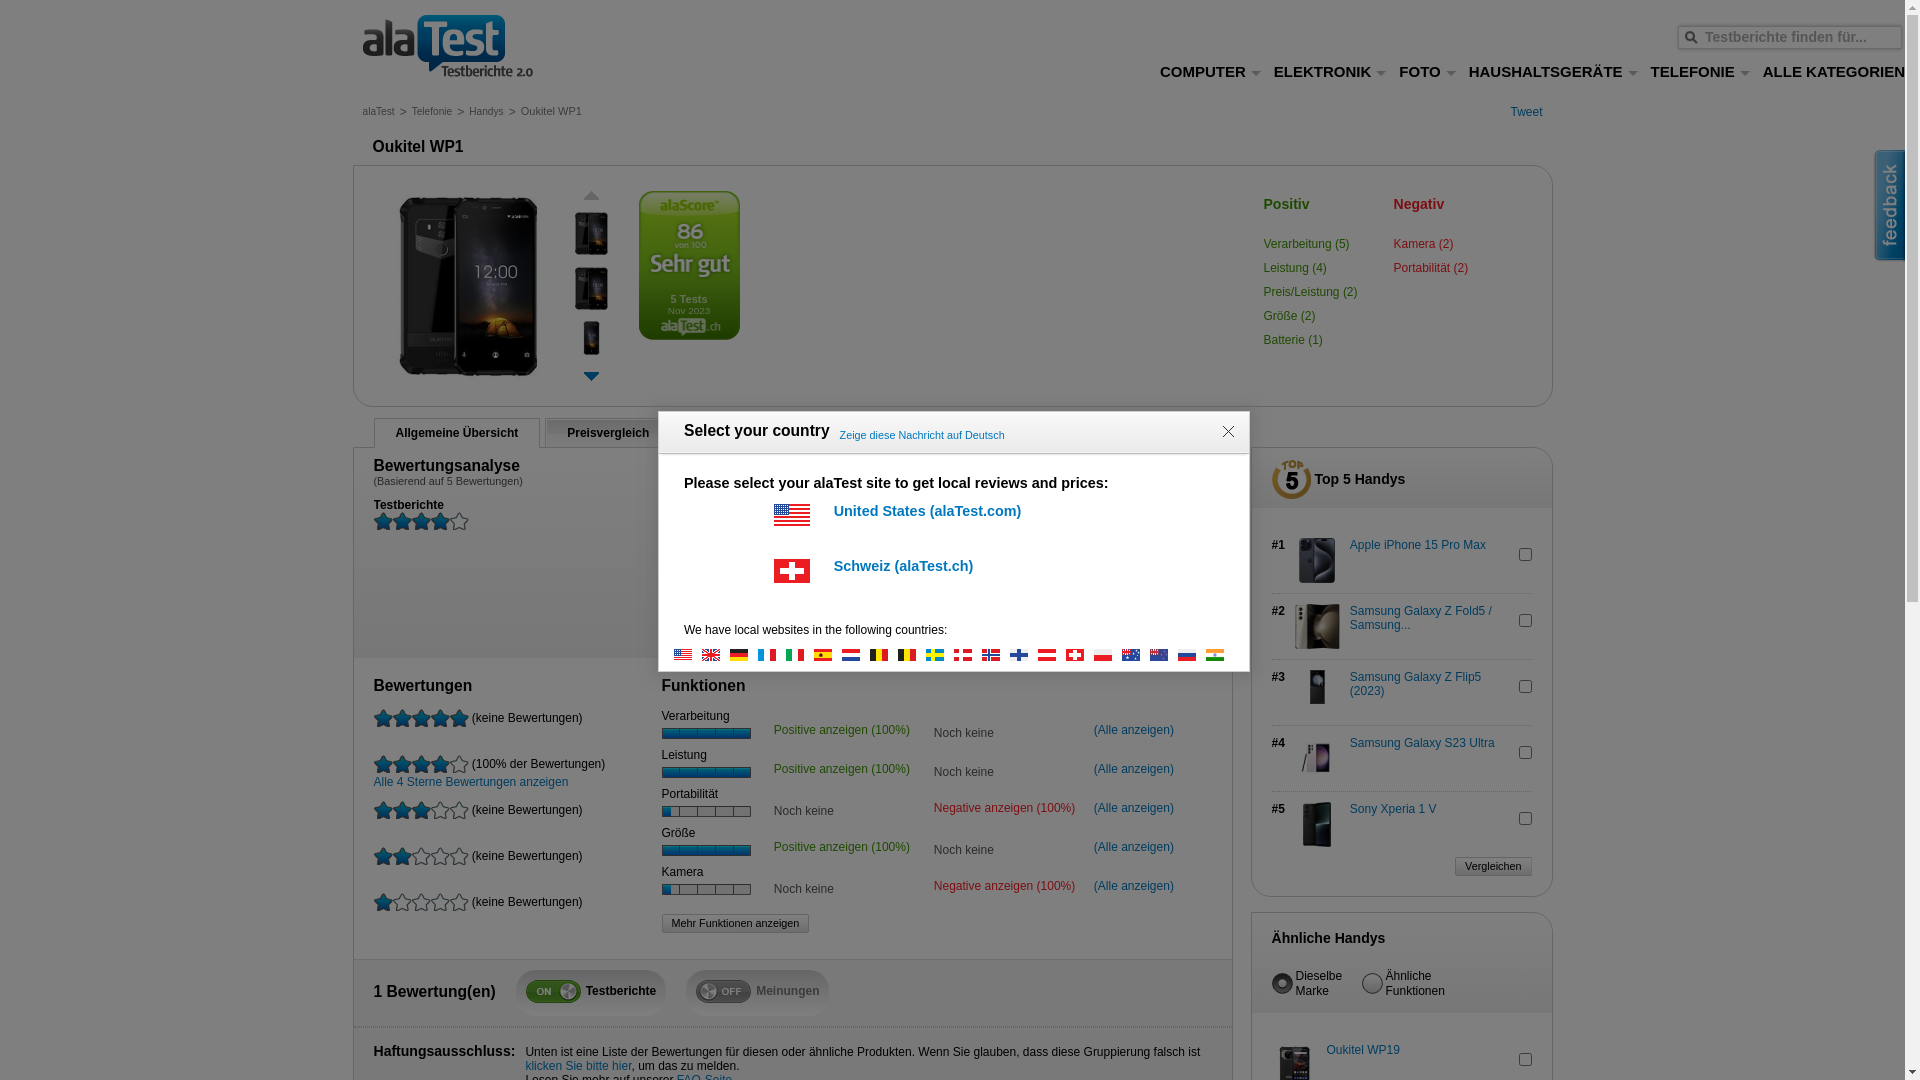 The height and width of the screenshot is (1080, 1920). I want to click on Preis/Leistung (2), so click(1311, 292).